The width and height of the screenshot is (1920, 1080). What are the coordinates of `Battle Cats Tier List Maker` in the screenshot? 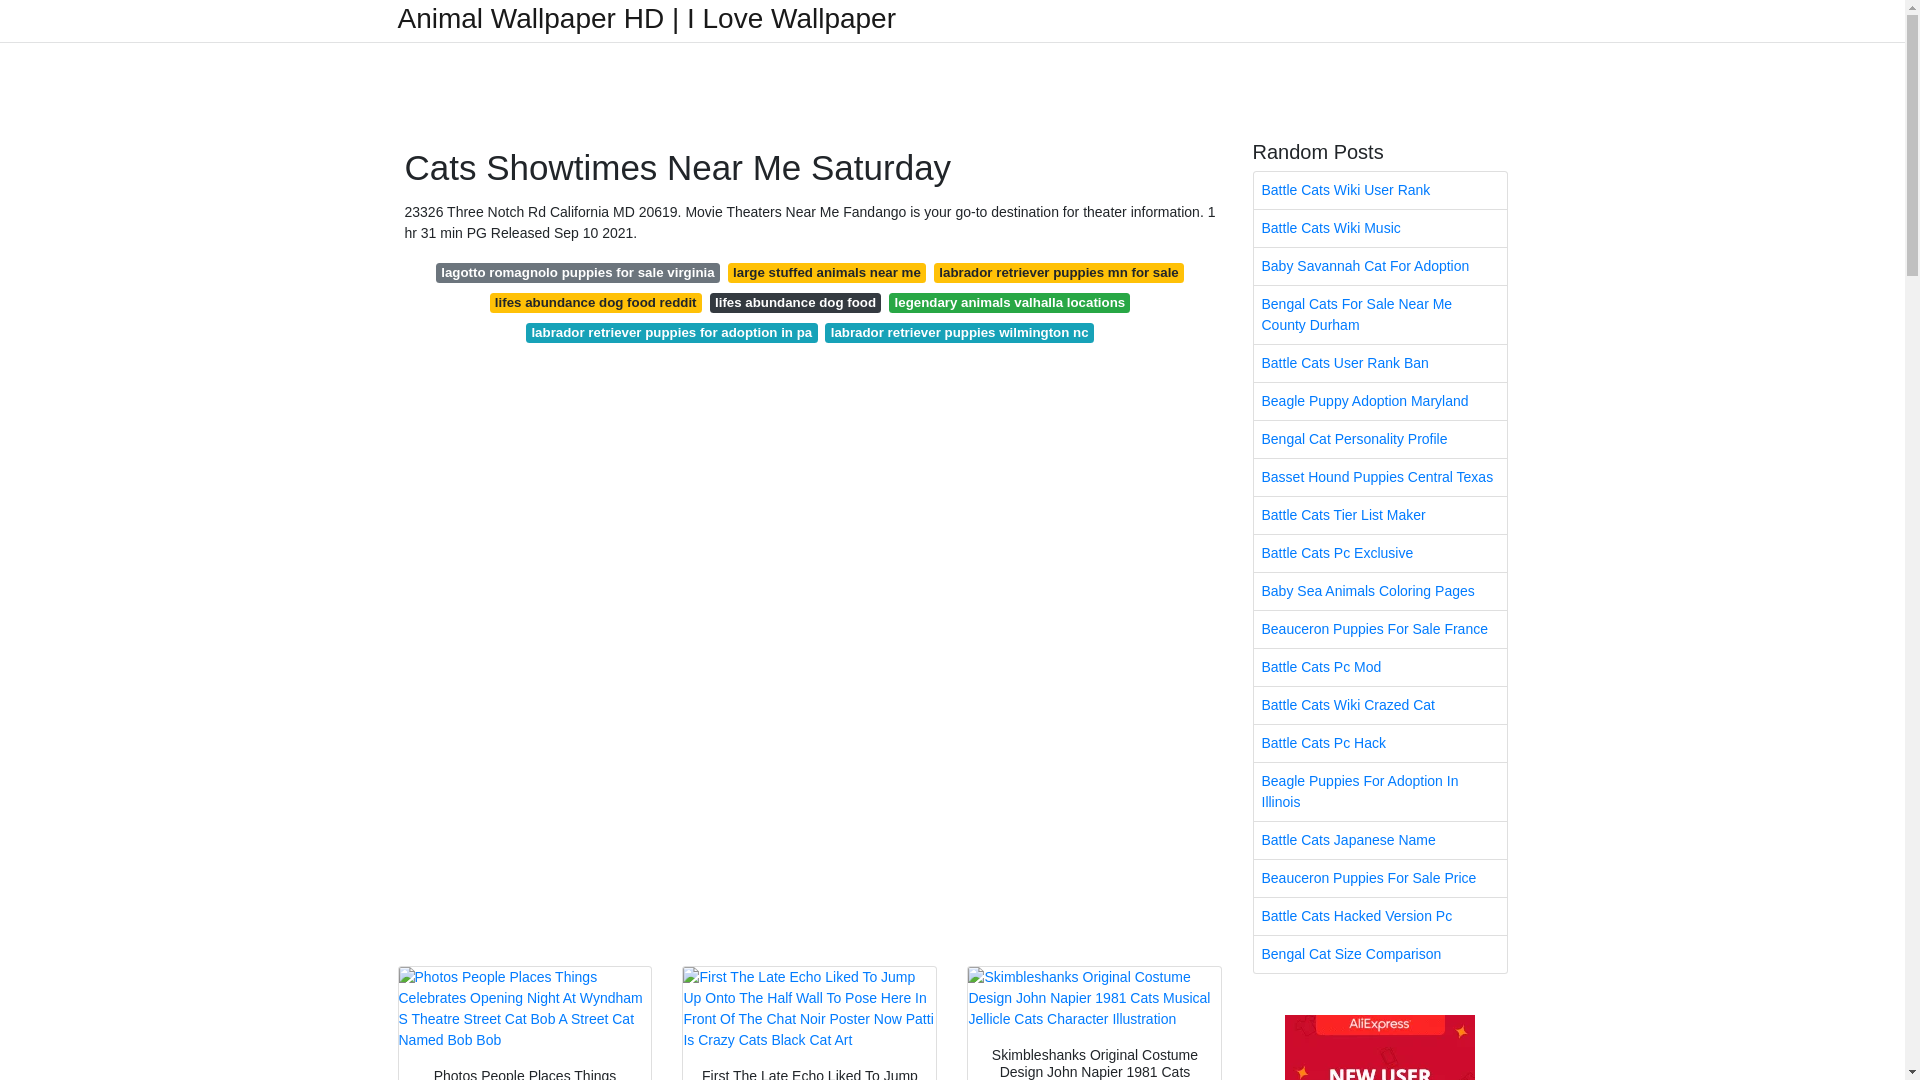 It's located at (1380, 514).